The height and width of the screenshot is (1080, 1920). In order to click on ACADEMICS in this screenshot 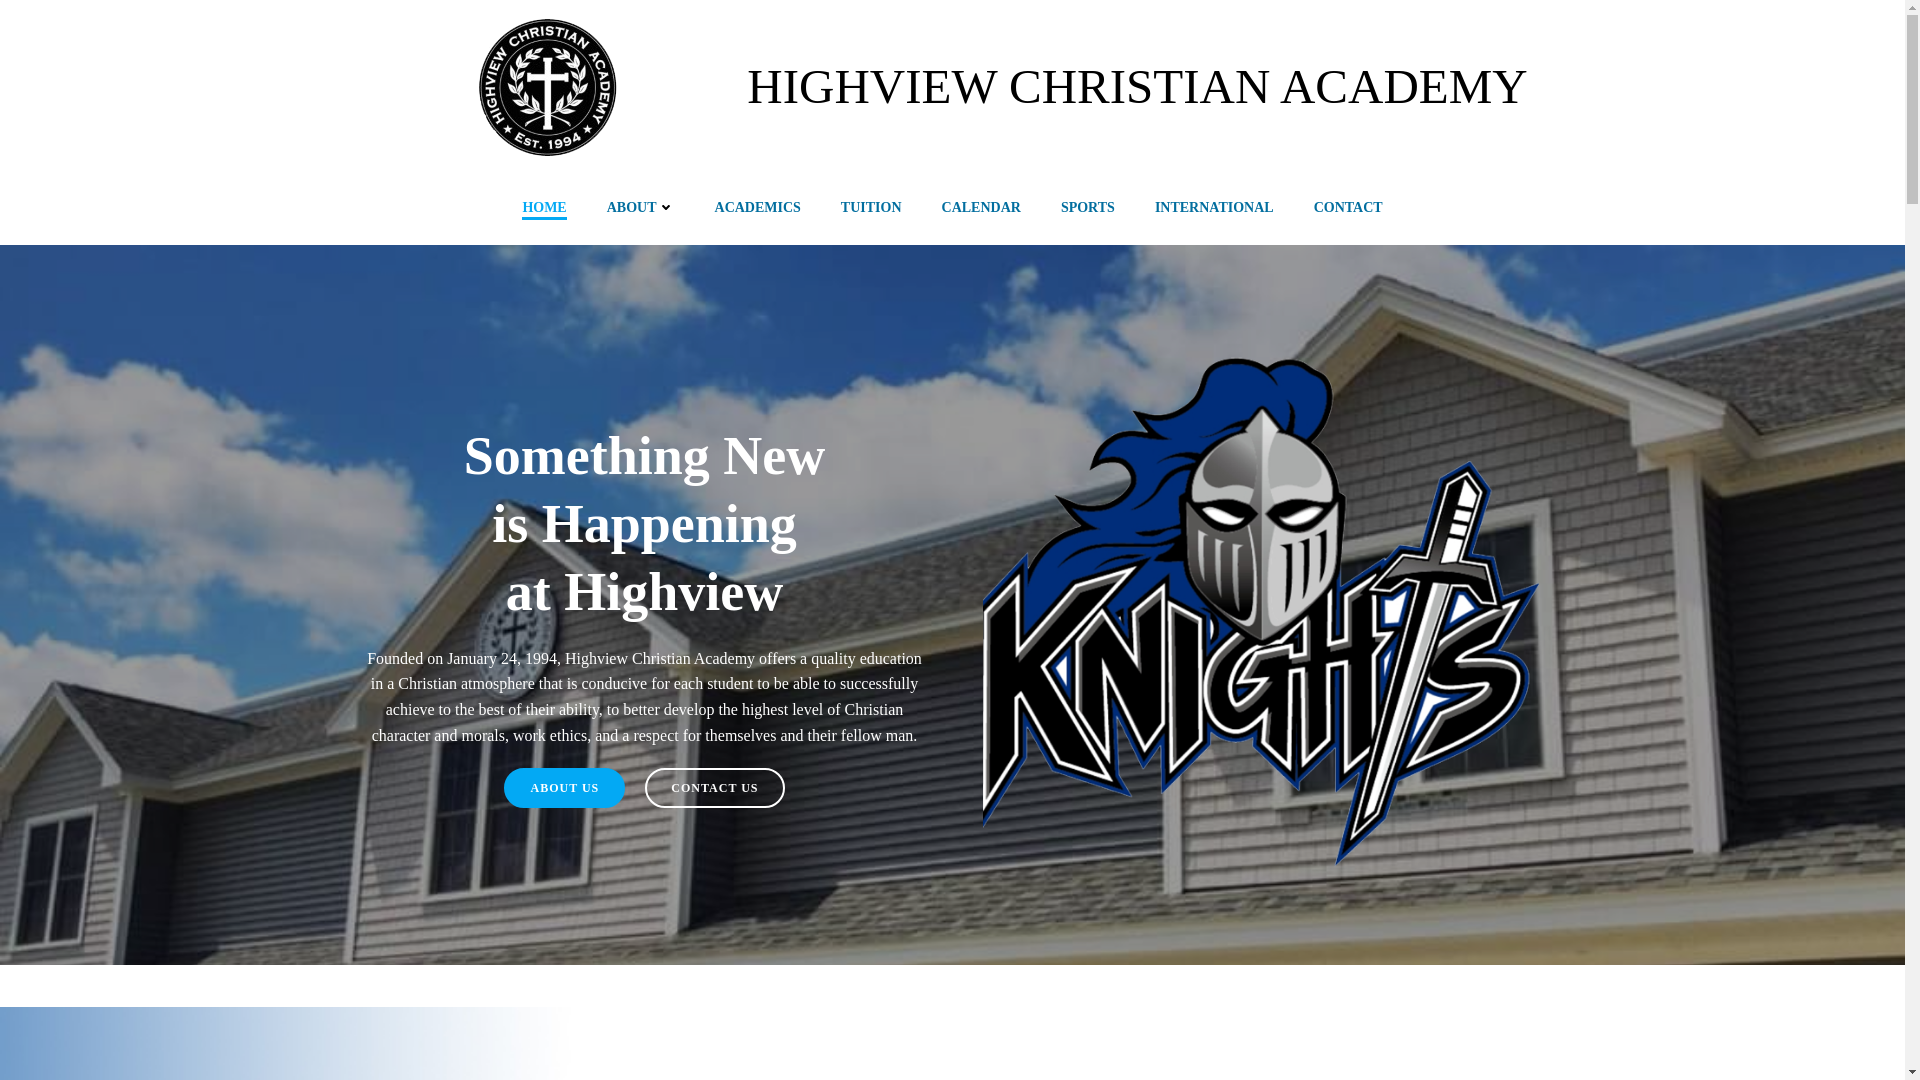, I will do `click(757, 207)`.